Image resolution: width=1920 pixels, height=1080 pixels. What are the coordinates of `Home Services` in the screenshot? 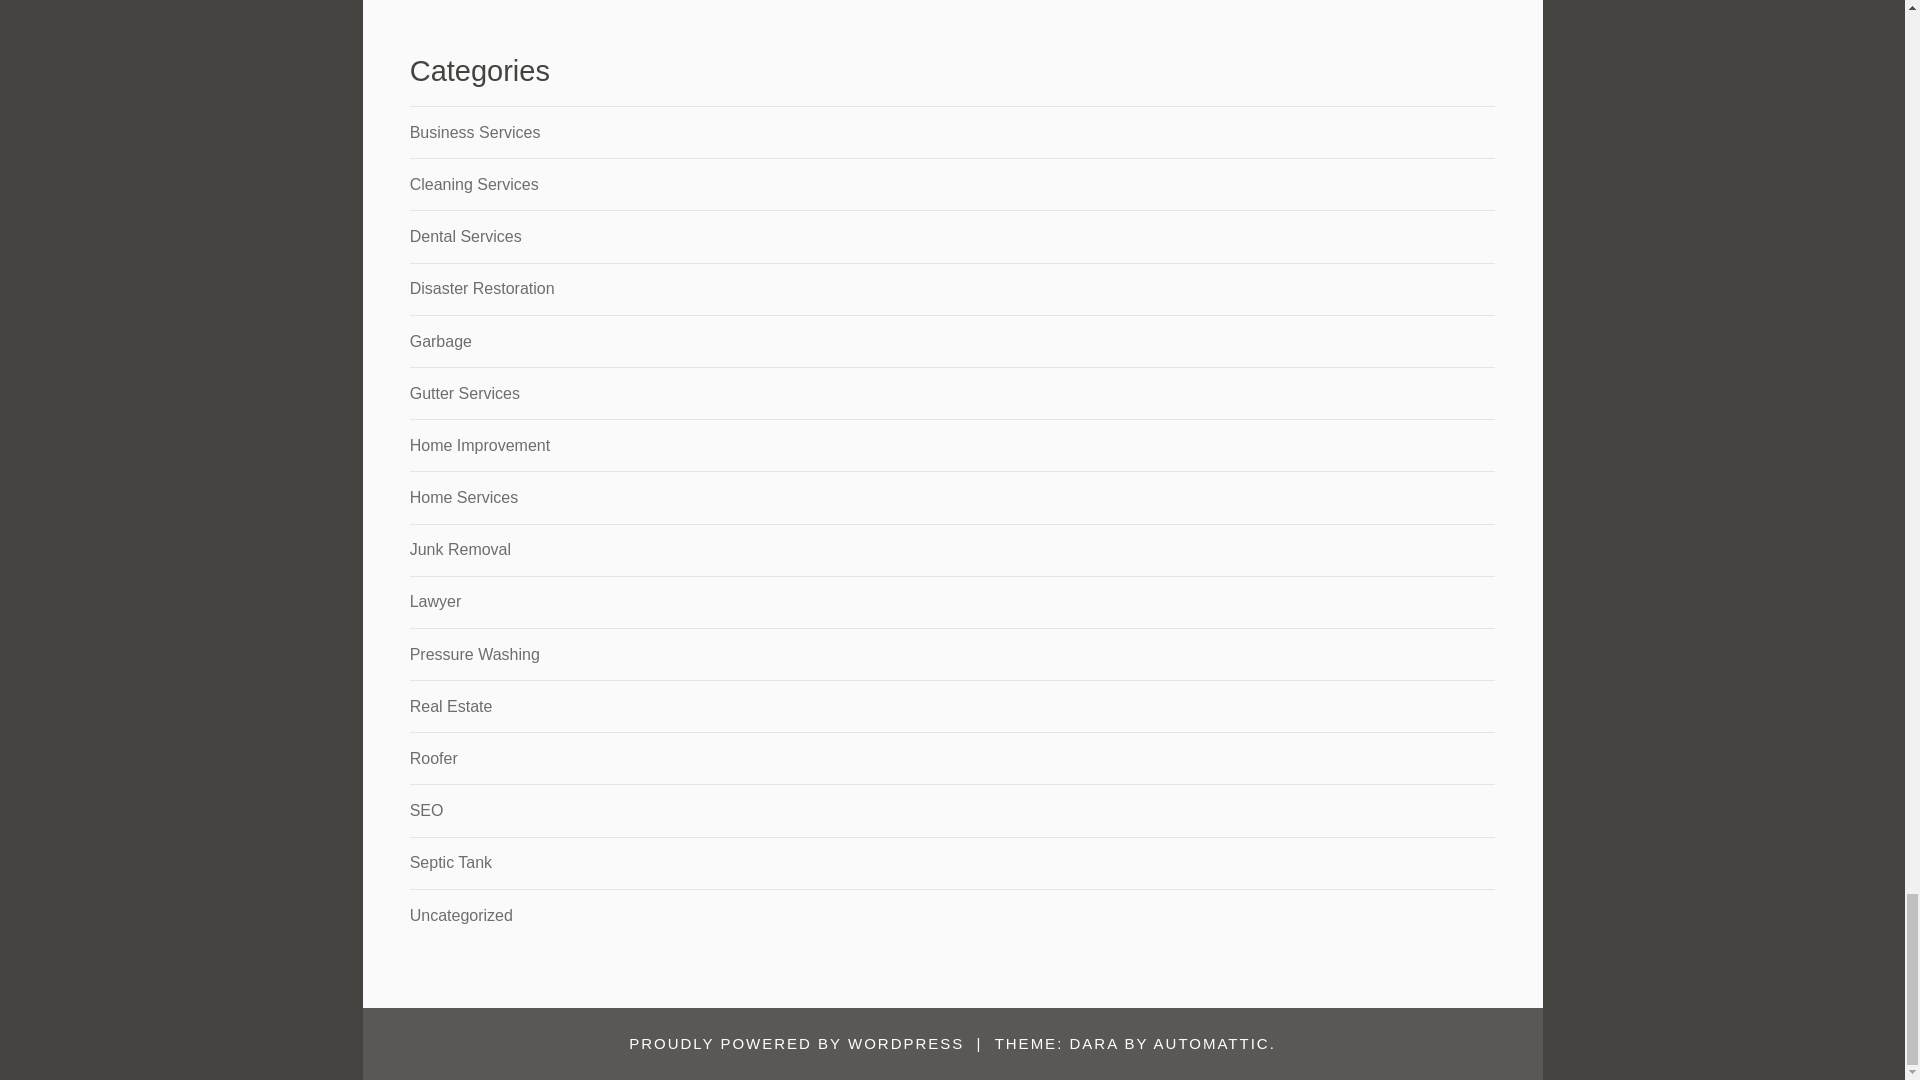 It's located at (464, 498).